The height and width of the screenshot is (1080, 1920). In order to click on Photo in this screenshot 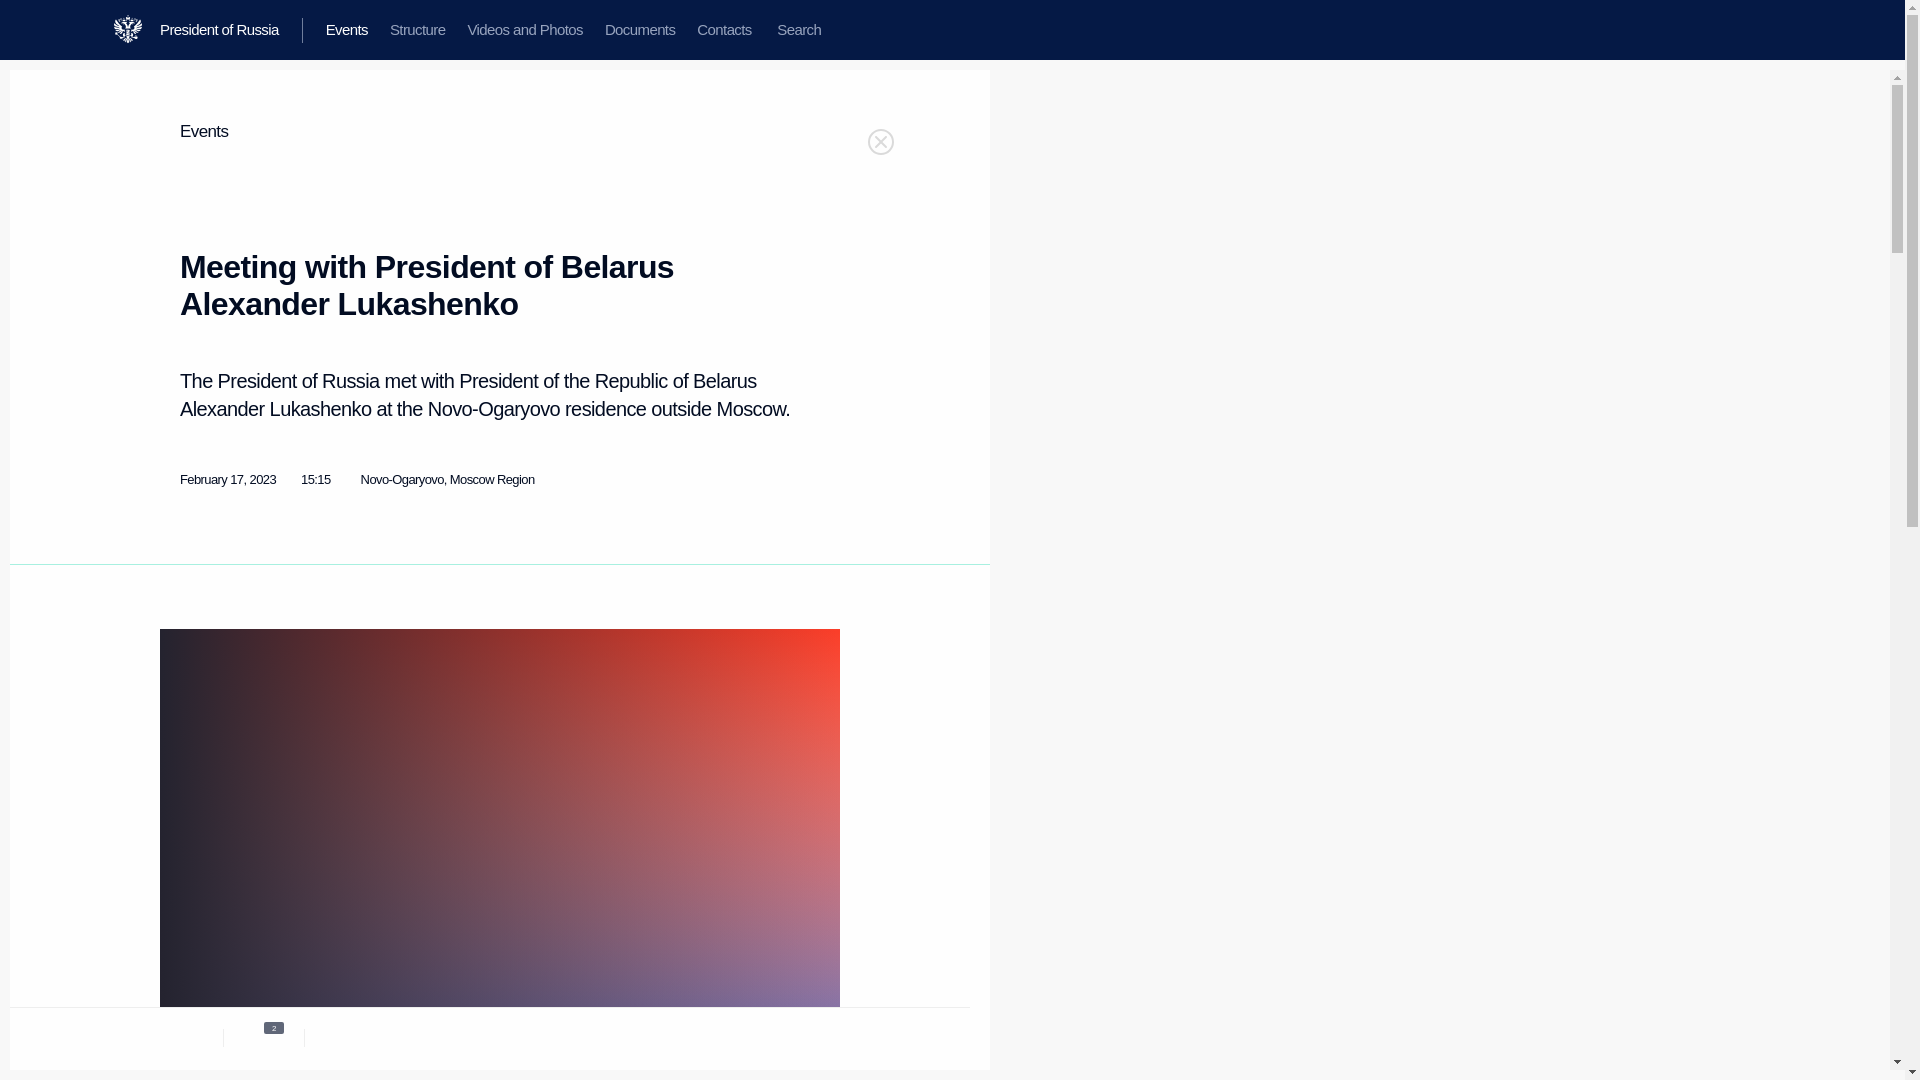, I will do `click(264, 1037)`.